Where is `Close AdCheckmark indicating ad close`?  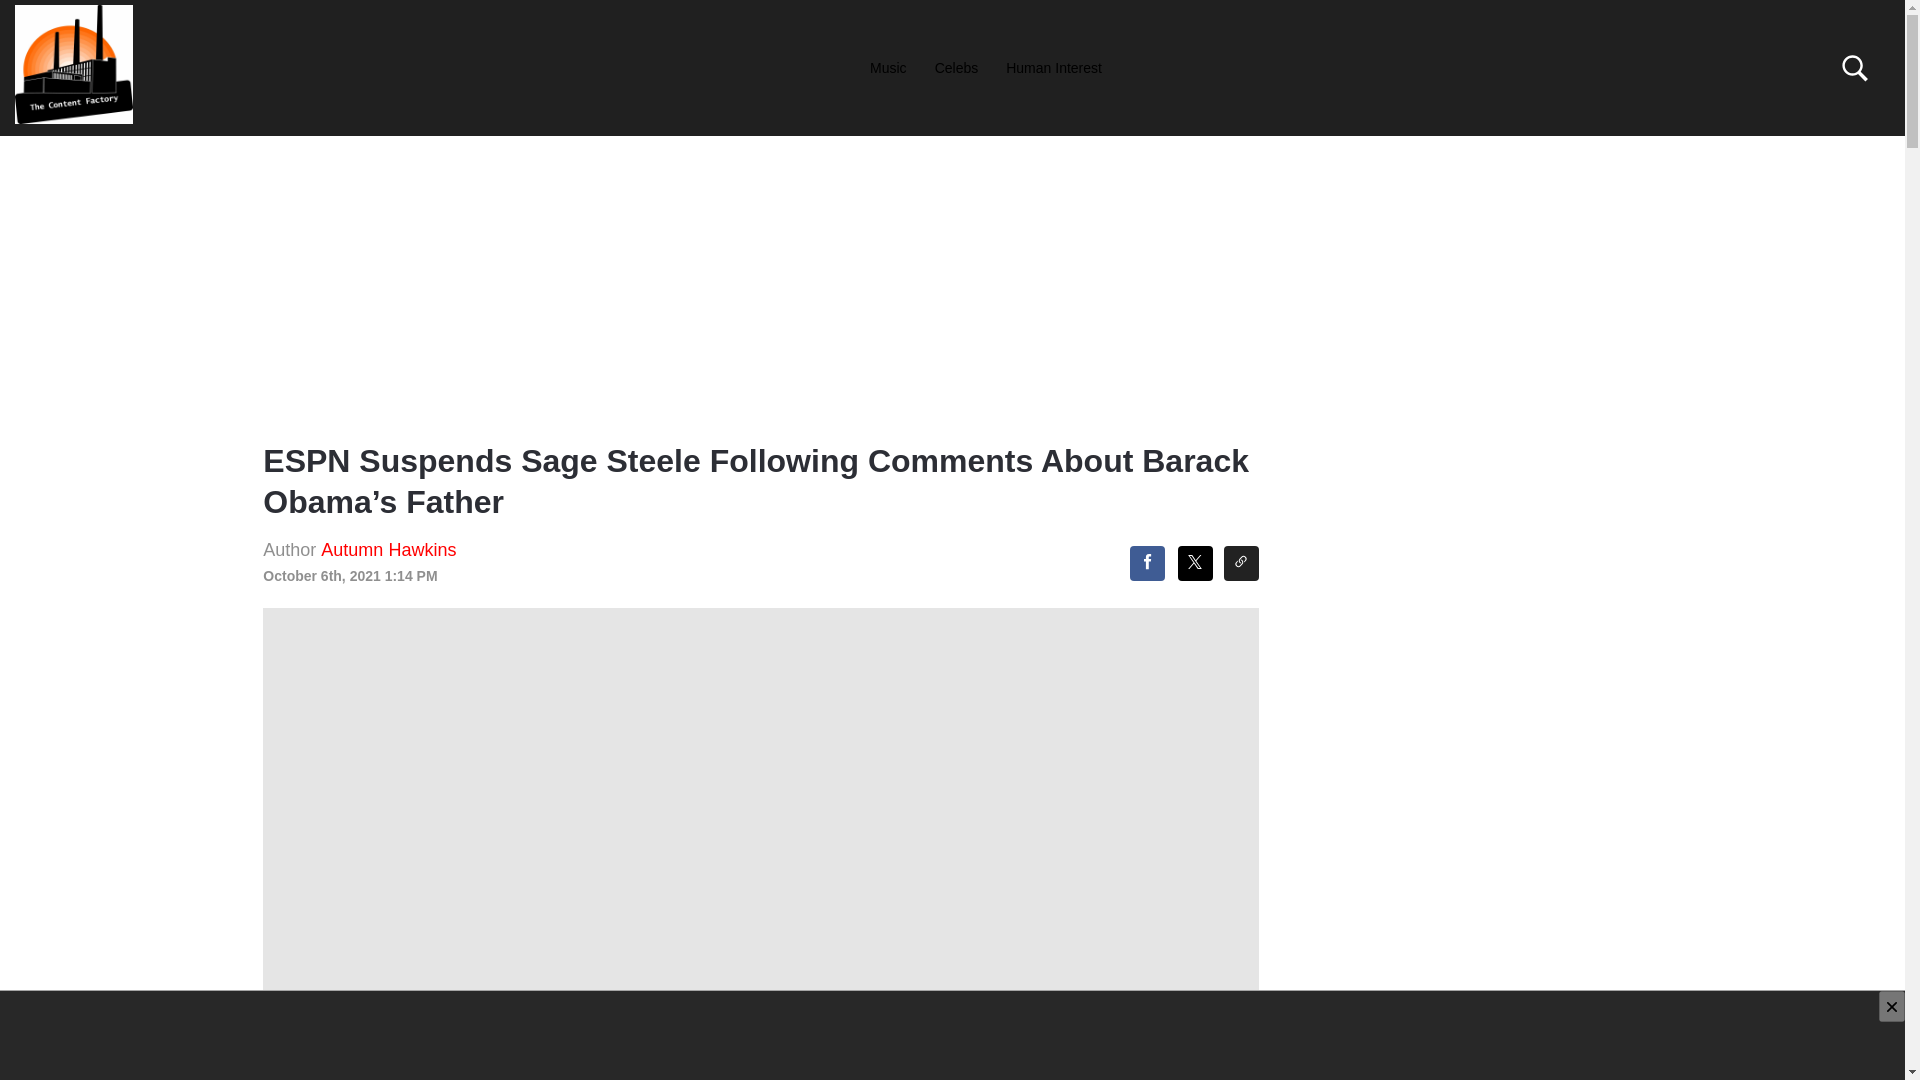
Close AdCheckmark indicating ad close is located at coordinates (1892, 1006).